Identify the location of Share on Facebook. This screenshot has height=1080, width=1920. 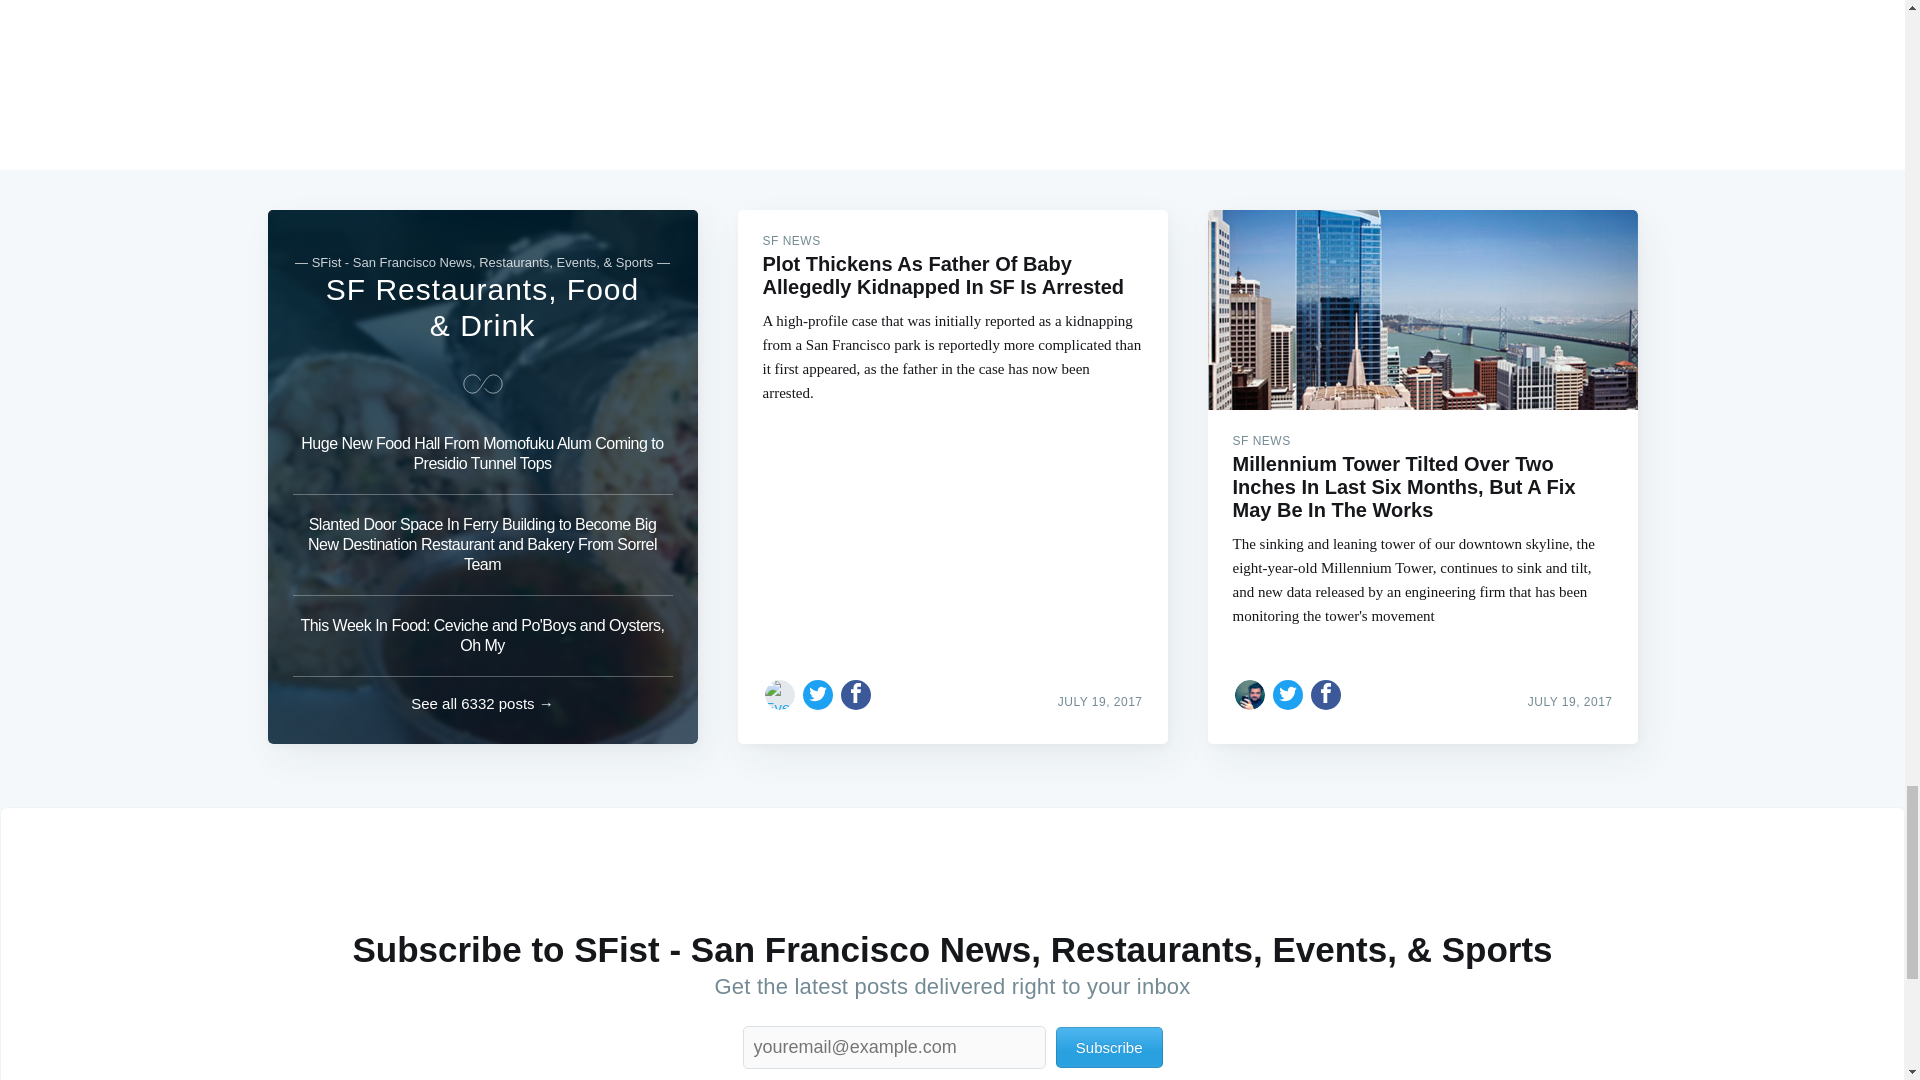
(856, 694).